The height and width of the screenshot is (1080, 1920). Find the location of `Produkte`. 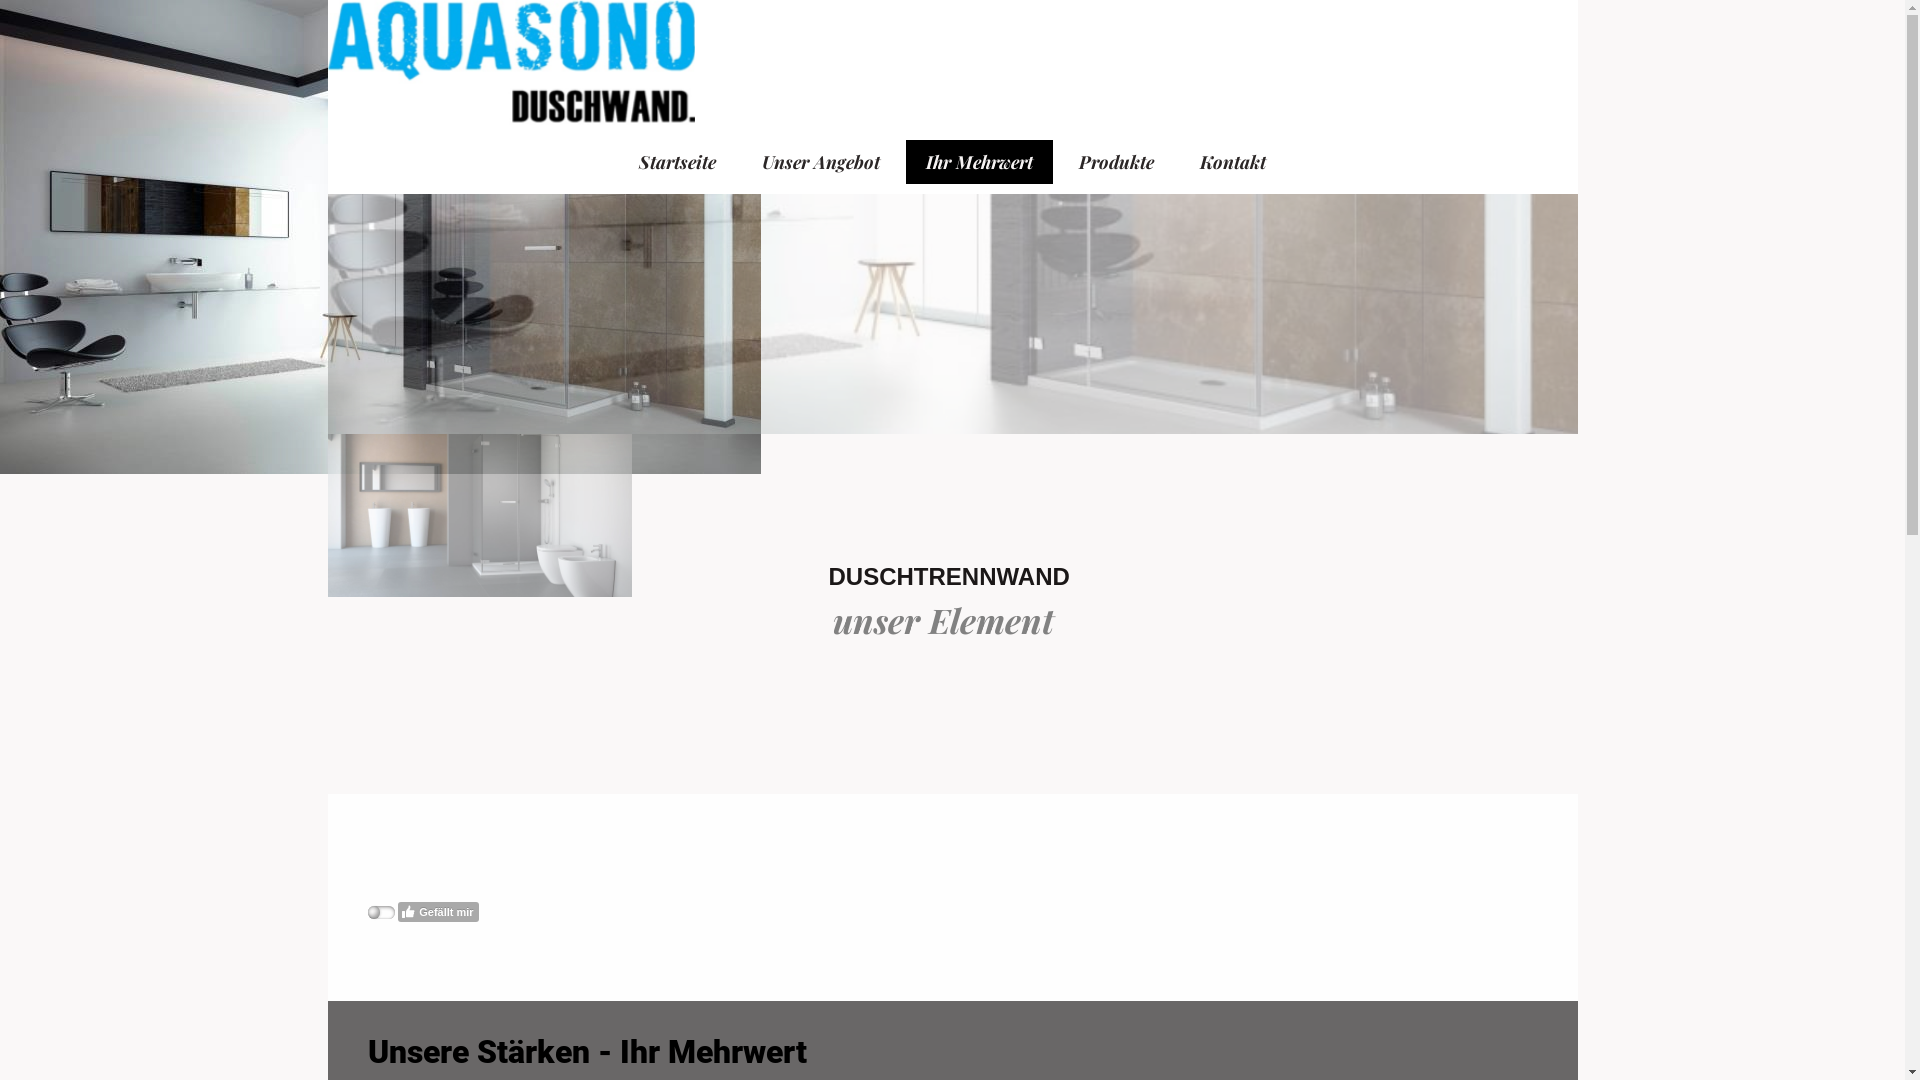

Produkte is located at coordinates (1116, 162).